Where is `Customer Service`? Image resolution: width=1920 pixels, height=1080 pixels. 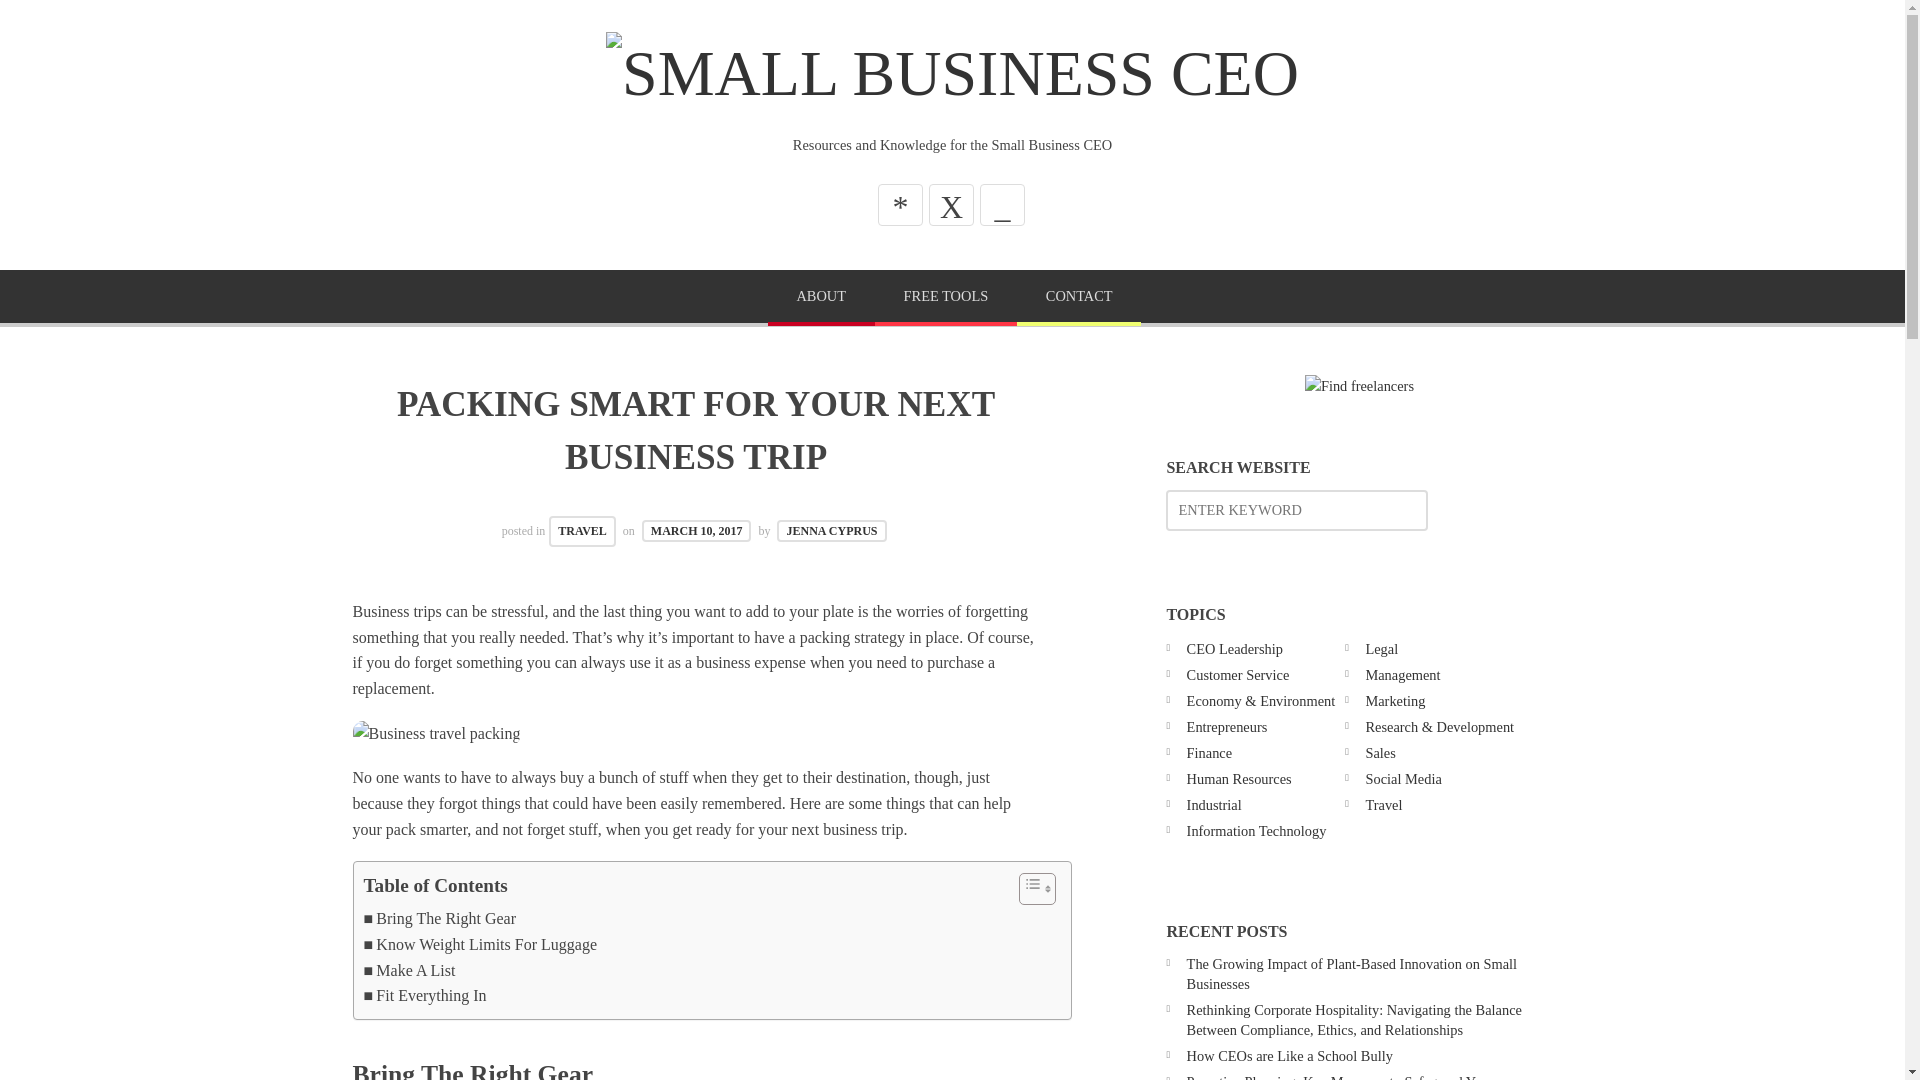
Customer Service is located at coordinates (1238, 674).